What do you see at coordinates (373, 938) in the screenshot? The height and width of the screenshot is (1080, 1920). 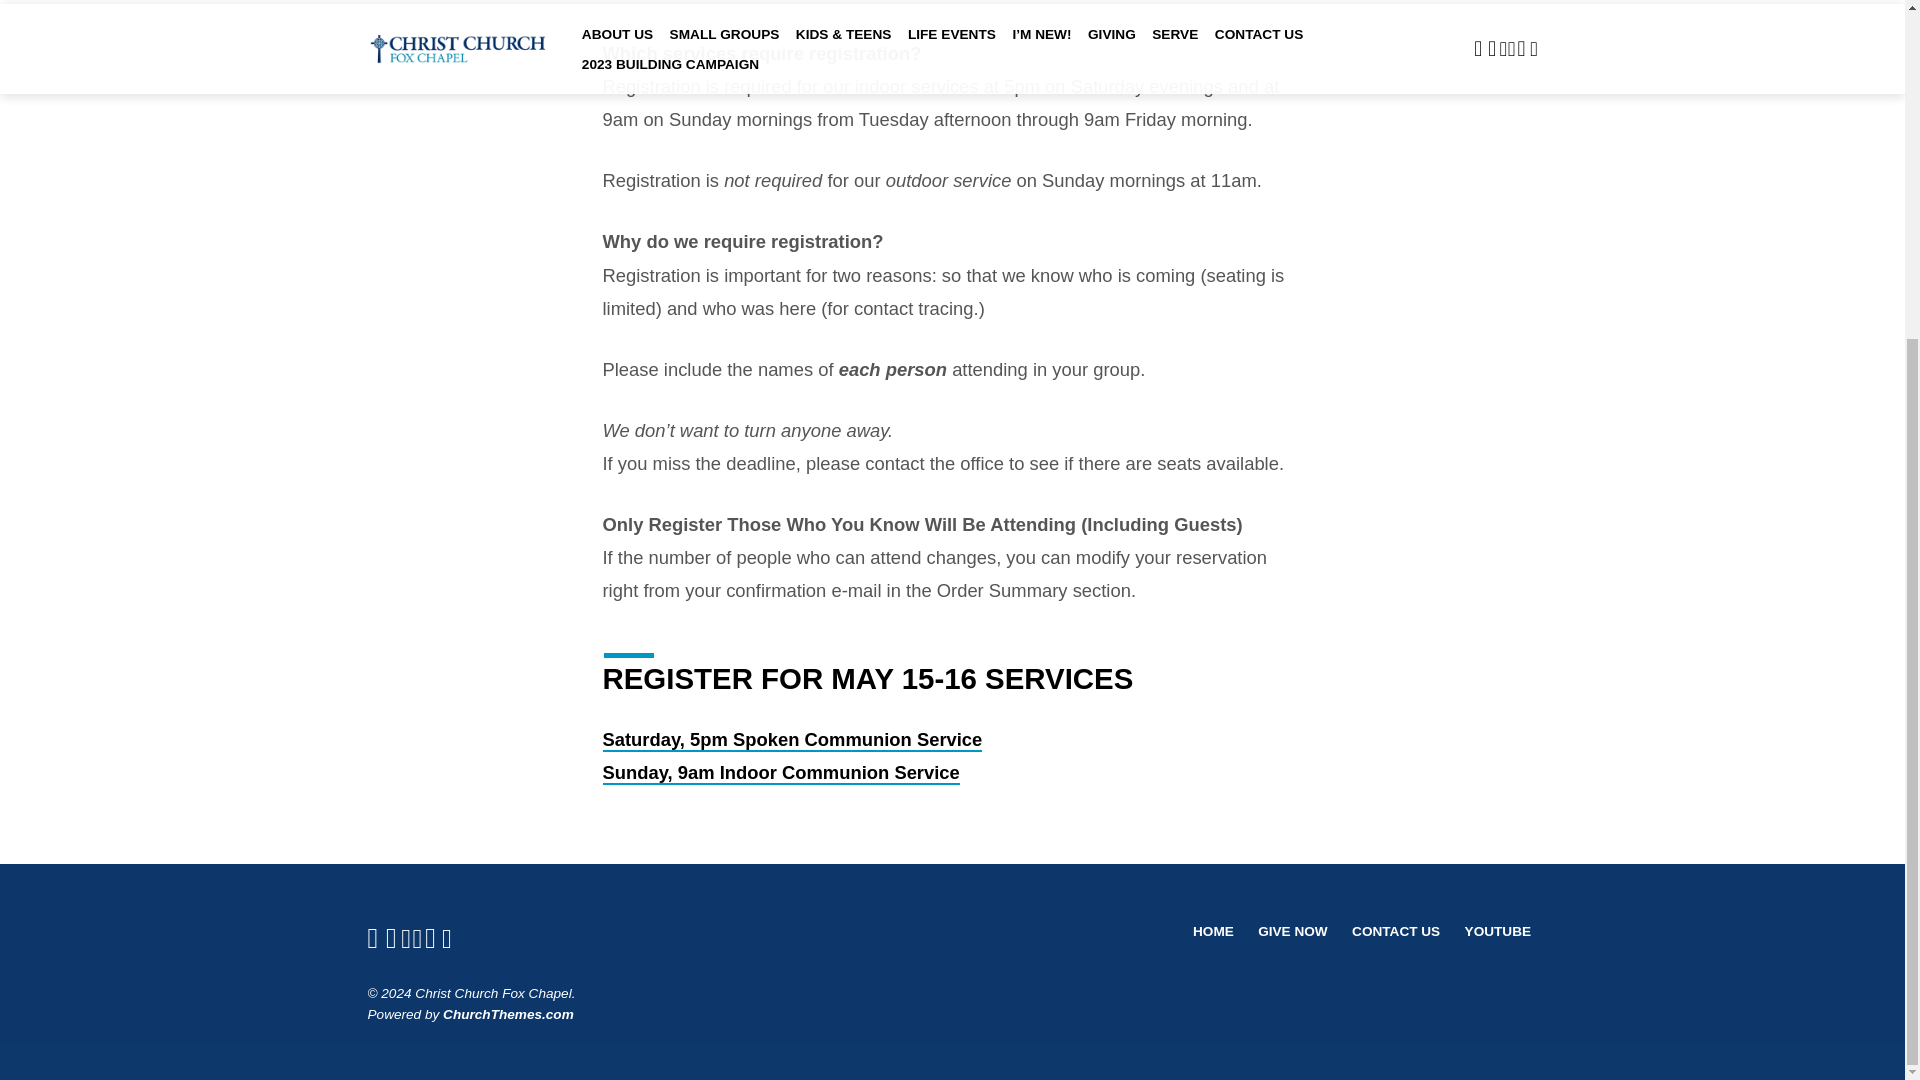 I see `Facebook` at bounding box center [373, 938].